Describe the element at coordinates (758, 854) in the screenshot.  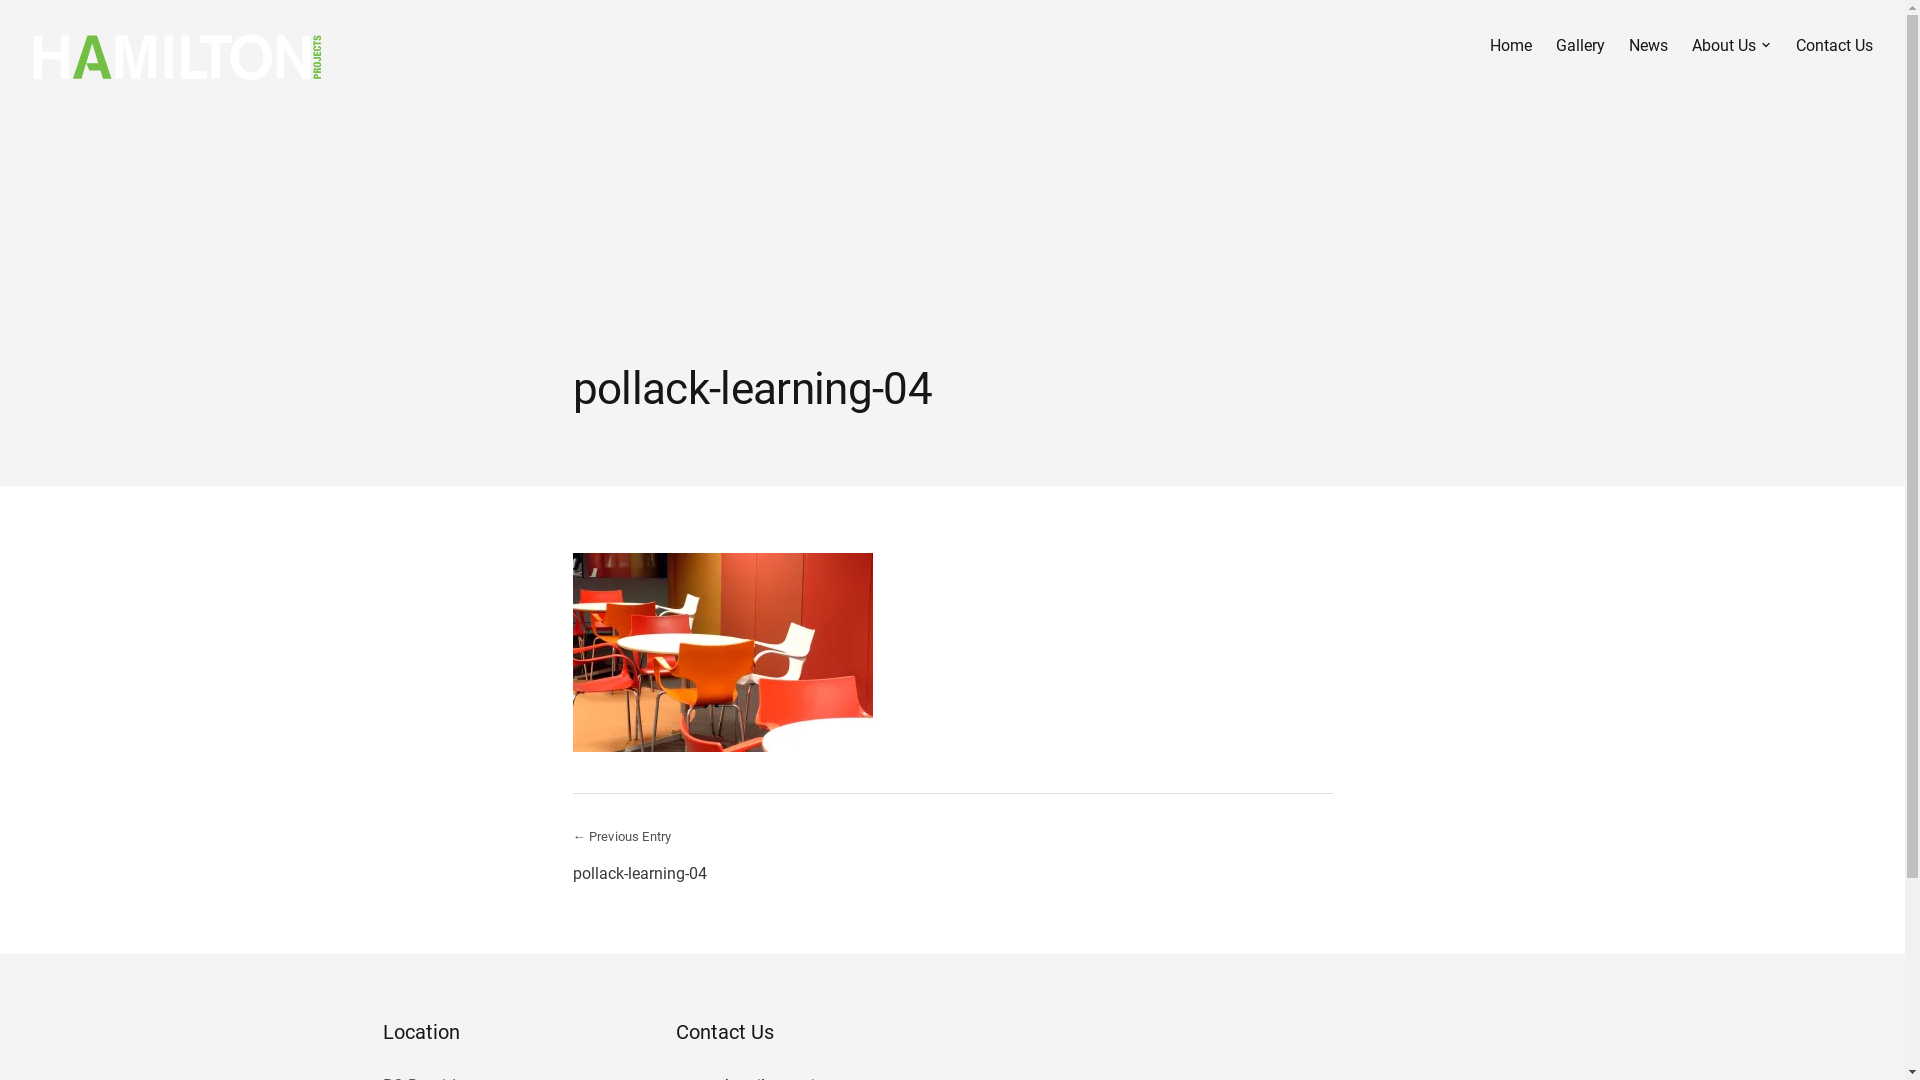
I see `Previous Entry
pollack-learning-04` at that location.